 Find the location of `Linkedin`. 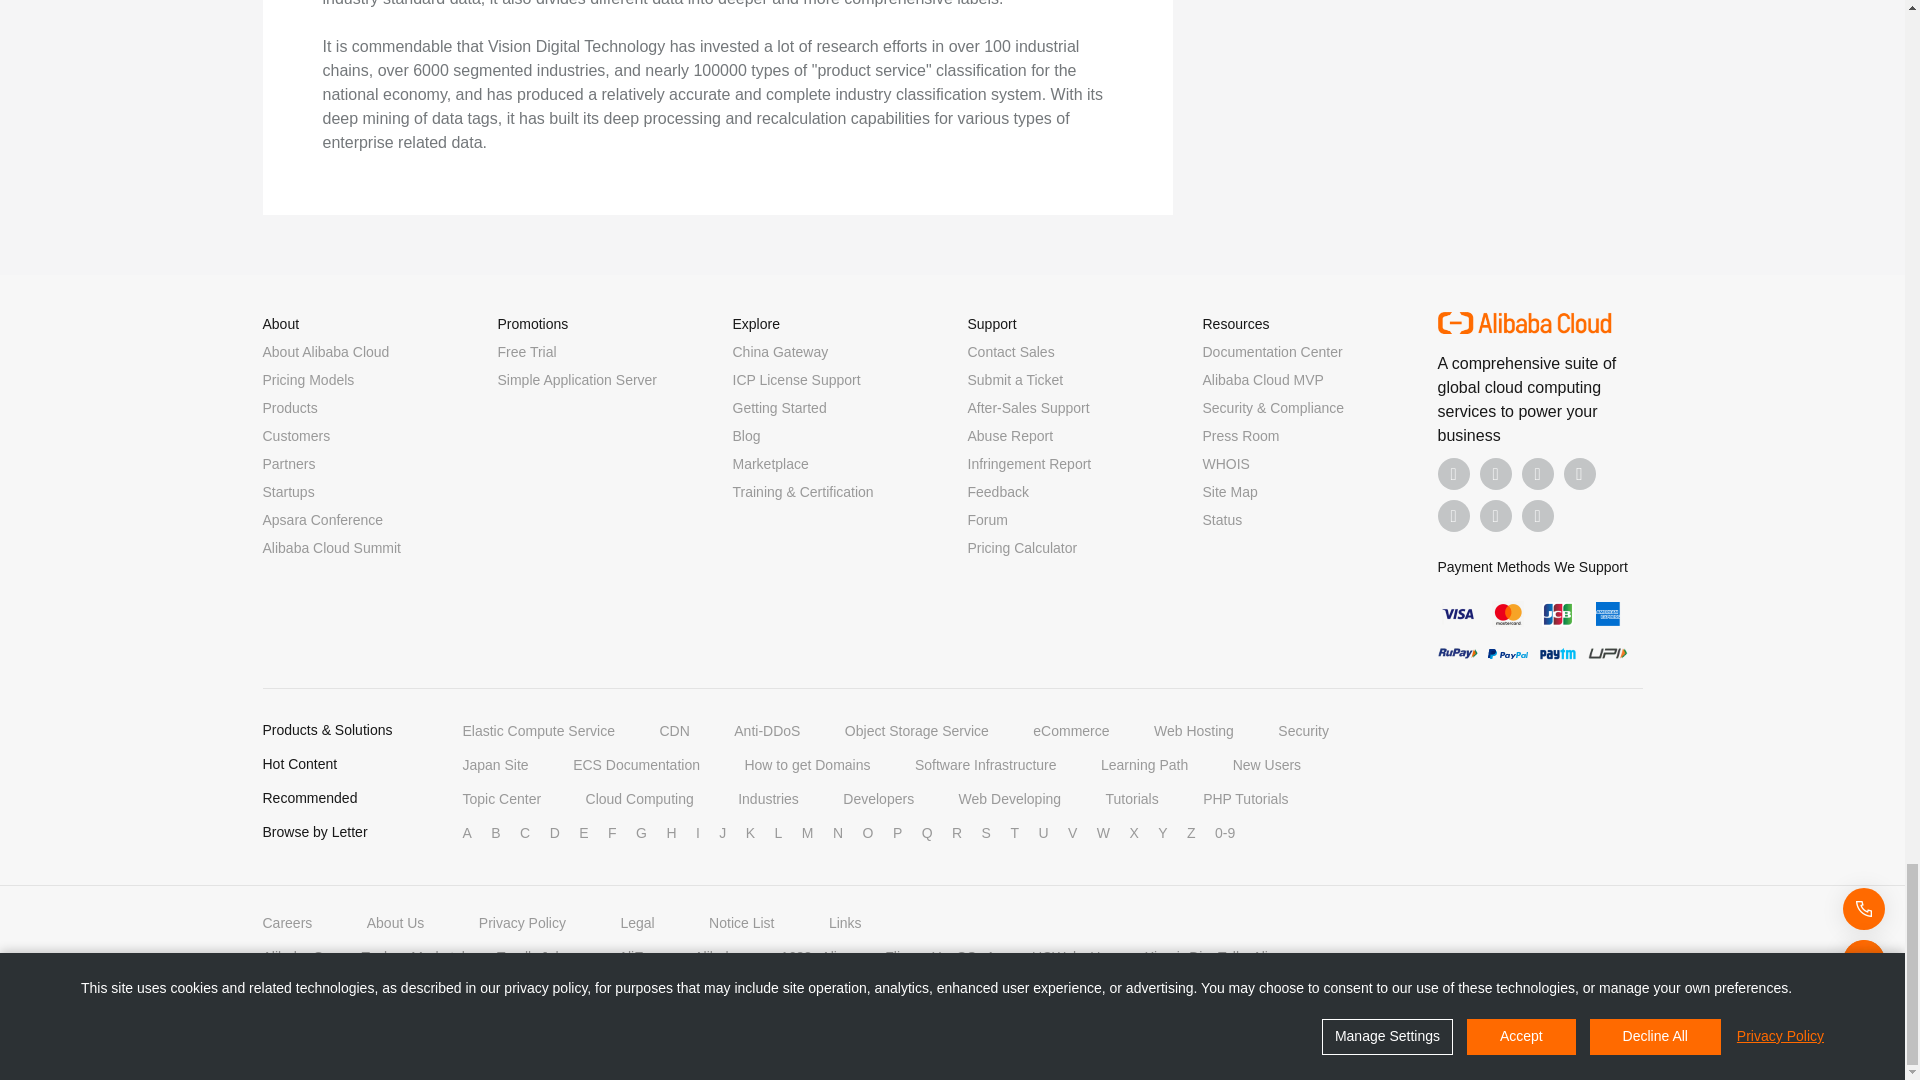

Linkedin is located at coordinates (1496, 474).